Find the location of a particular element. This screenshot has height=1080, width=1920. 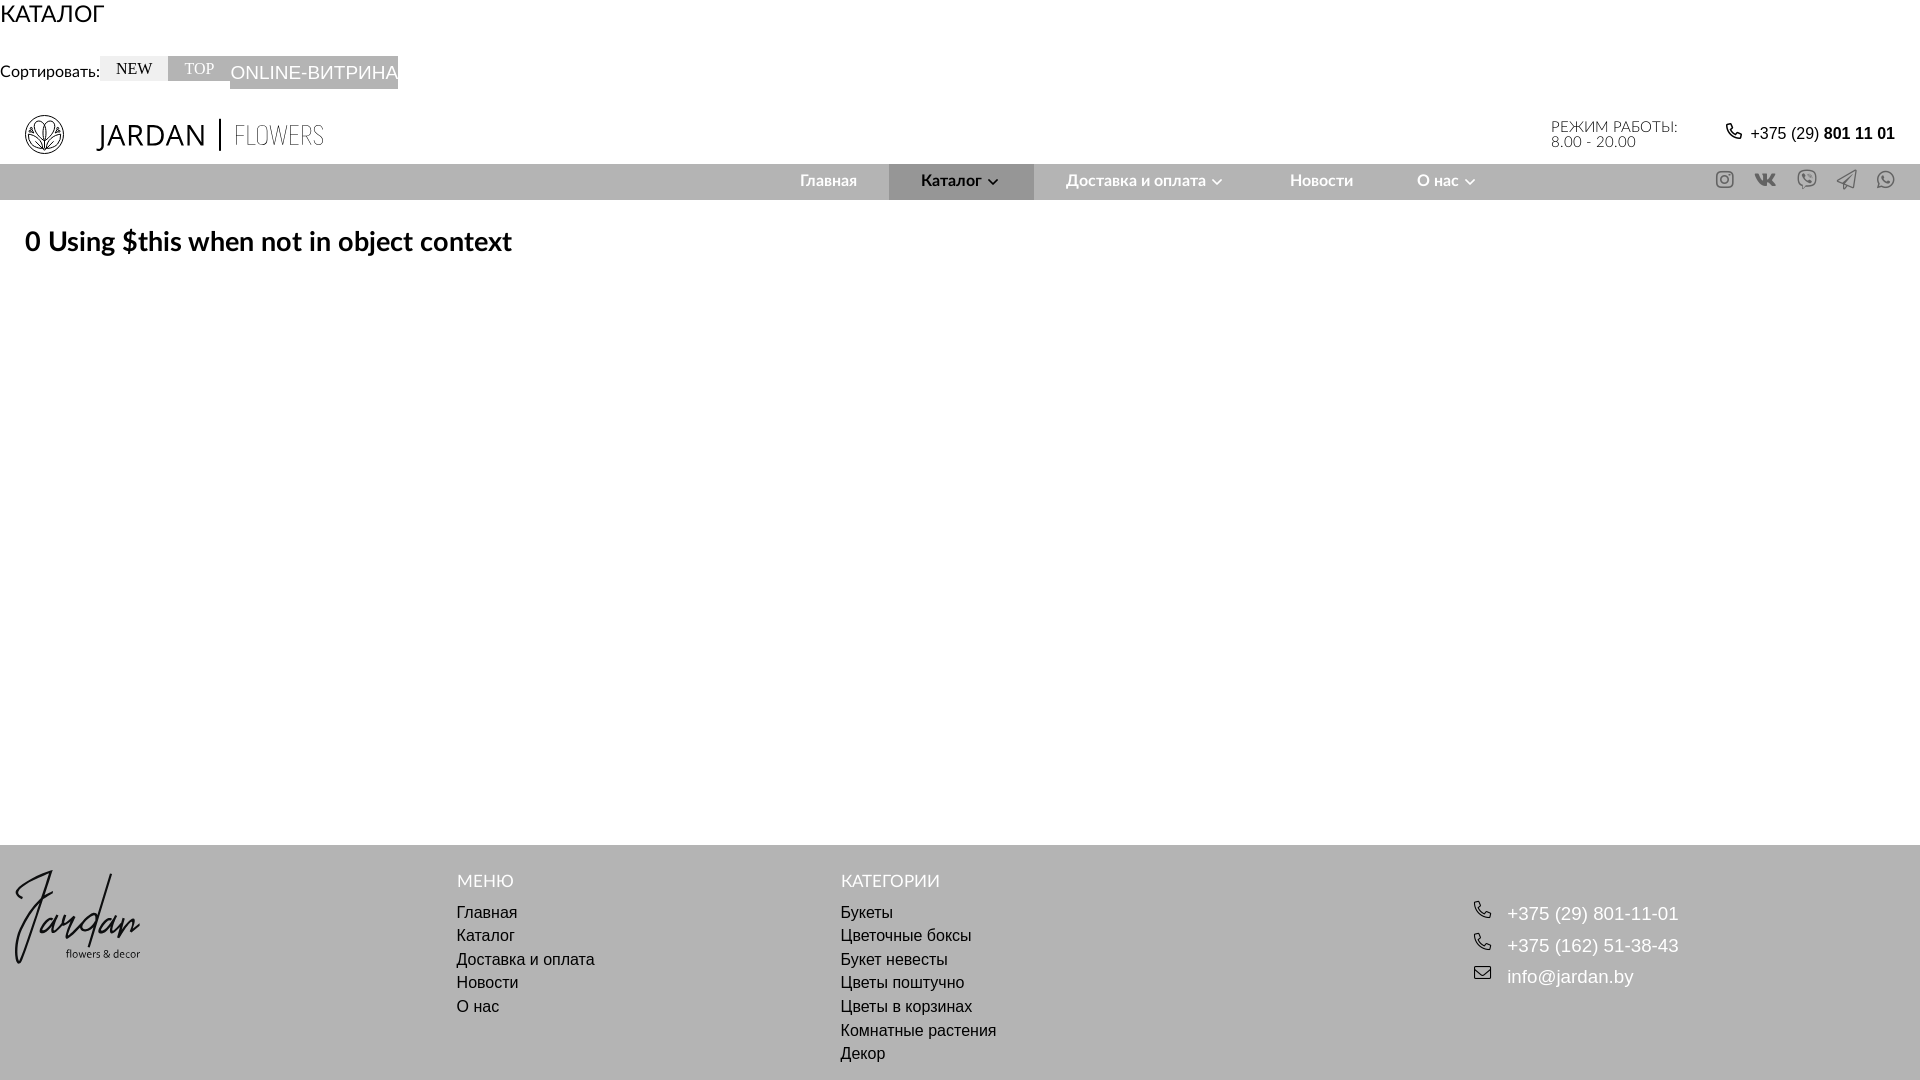

vk is located at coordinates (1768, 182).